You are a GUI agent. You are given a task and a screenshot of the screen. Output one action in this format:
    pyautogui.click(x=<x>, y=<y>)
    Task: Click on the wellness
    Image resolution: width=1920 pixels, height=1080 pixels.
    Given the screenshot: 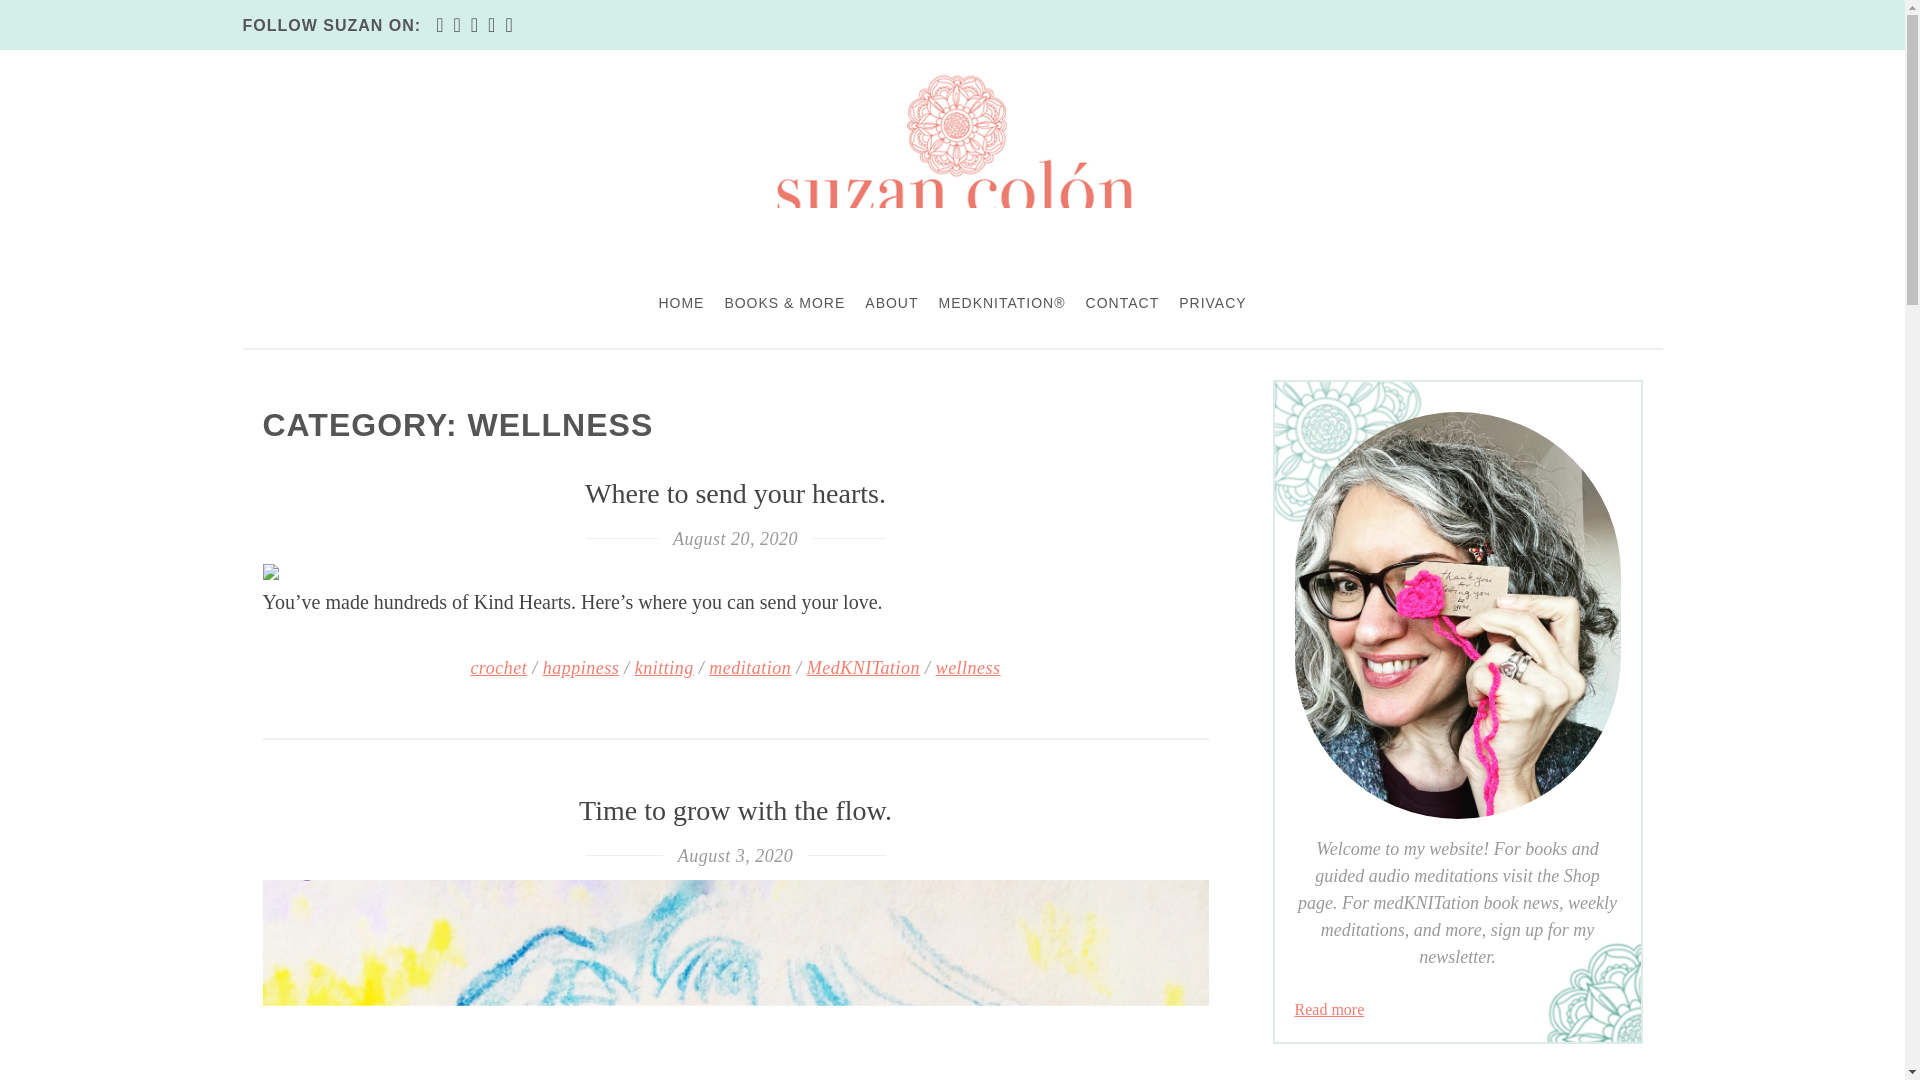 What is the action you would take?
    pyautogui.click(x=968, y=668)
    